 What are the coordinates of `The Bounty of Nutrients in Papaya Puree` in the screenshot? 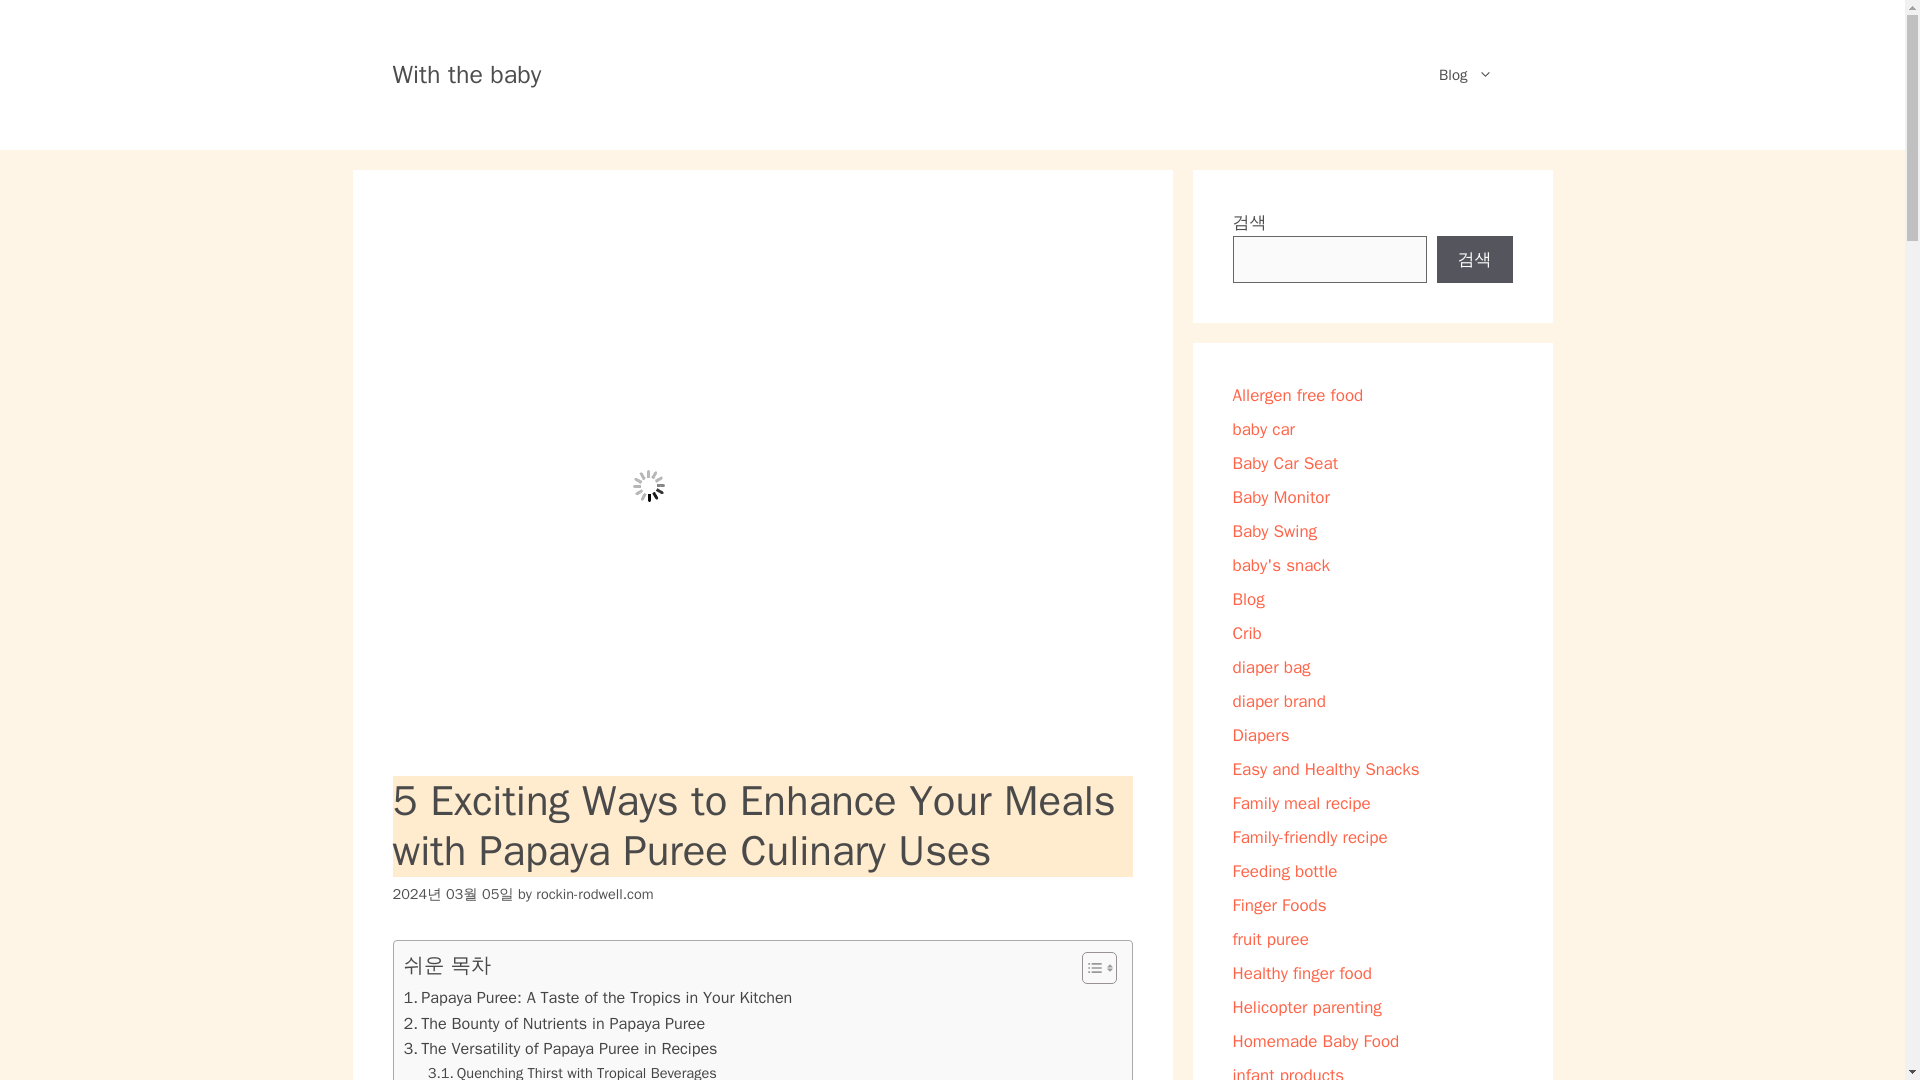 It's located at (554, 1023).